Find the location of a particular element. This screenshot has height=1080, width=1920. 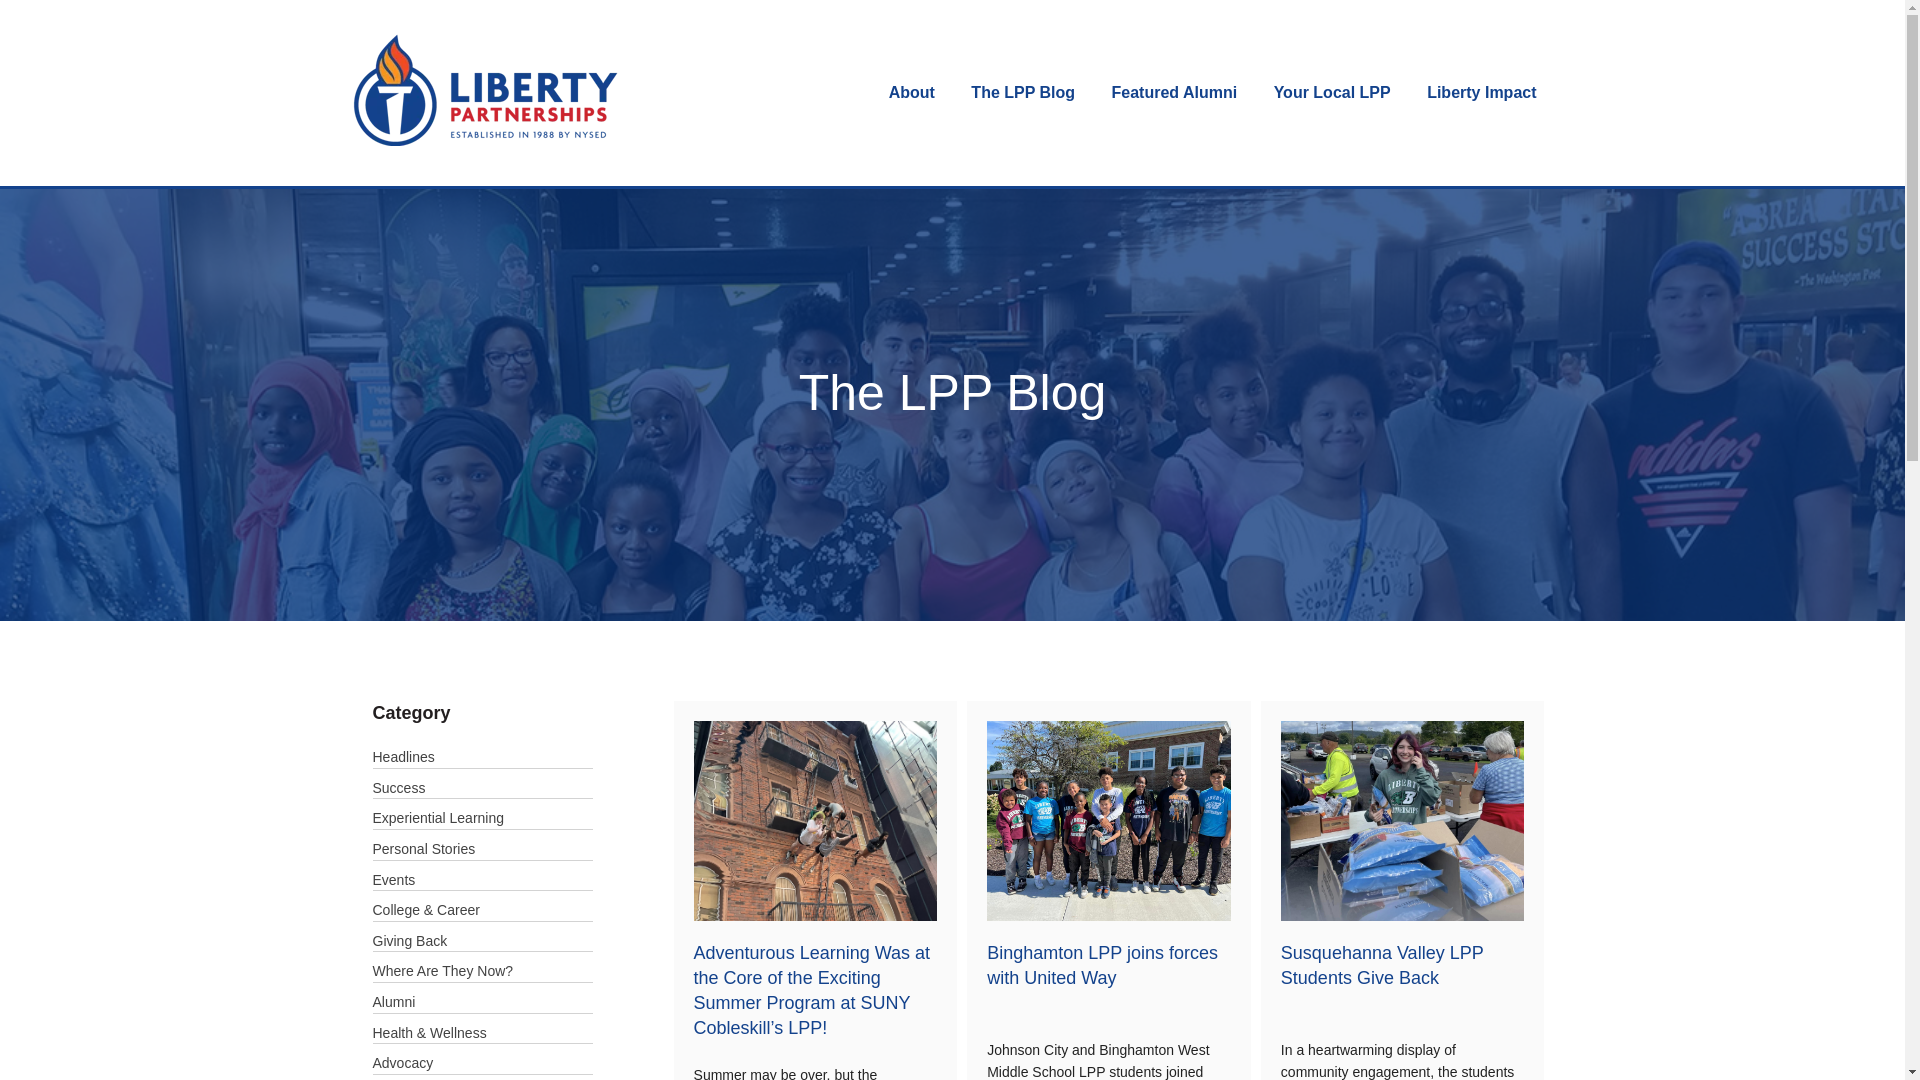

Featured Alumni is located at coordinates (1174, 92).